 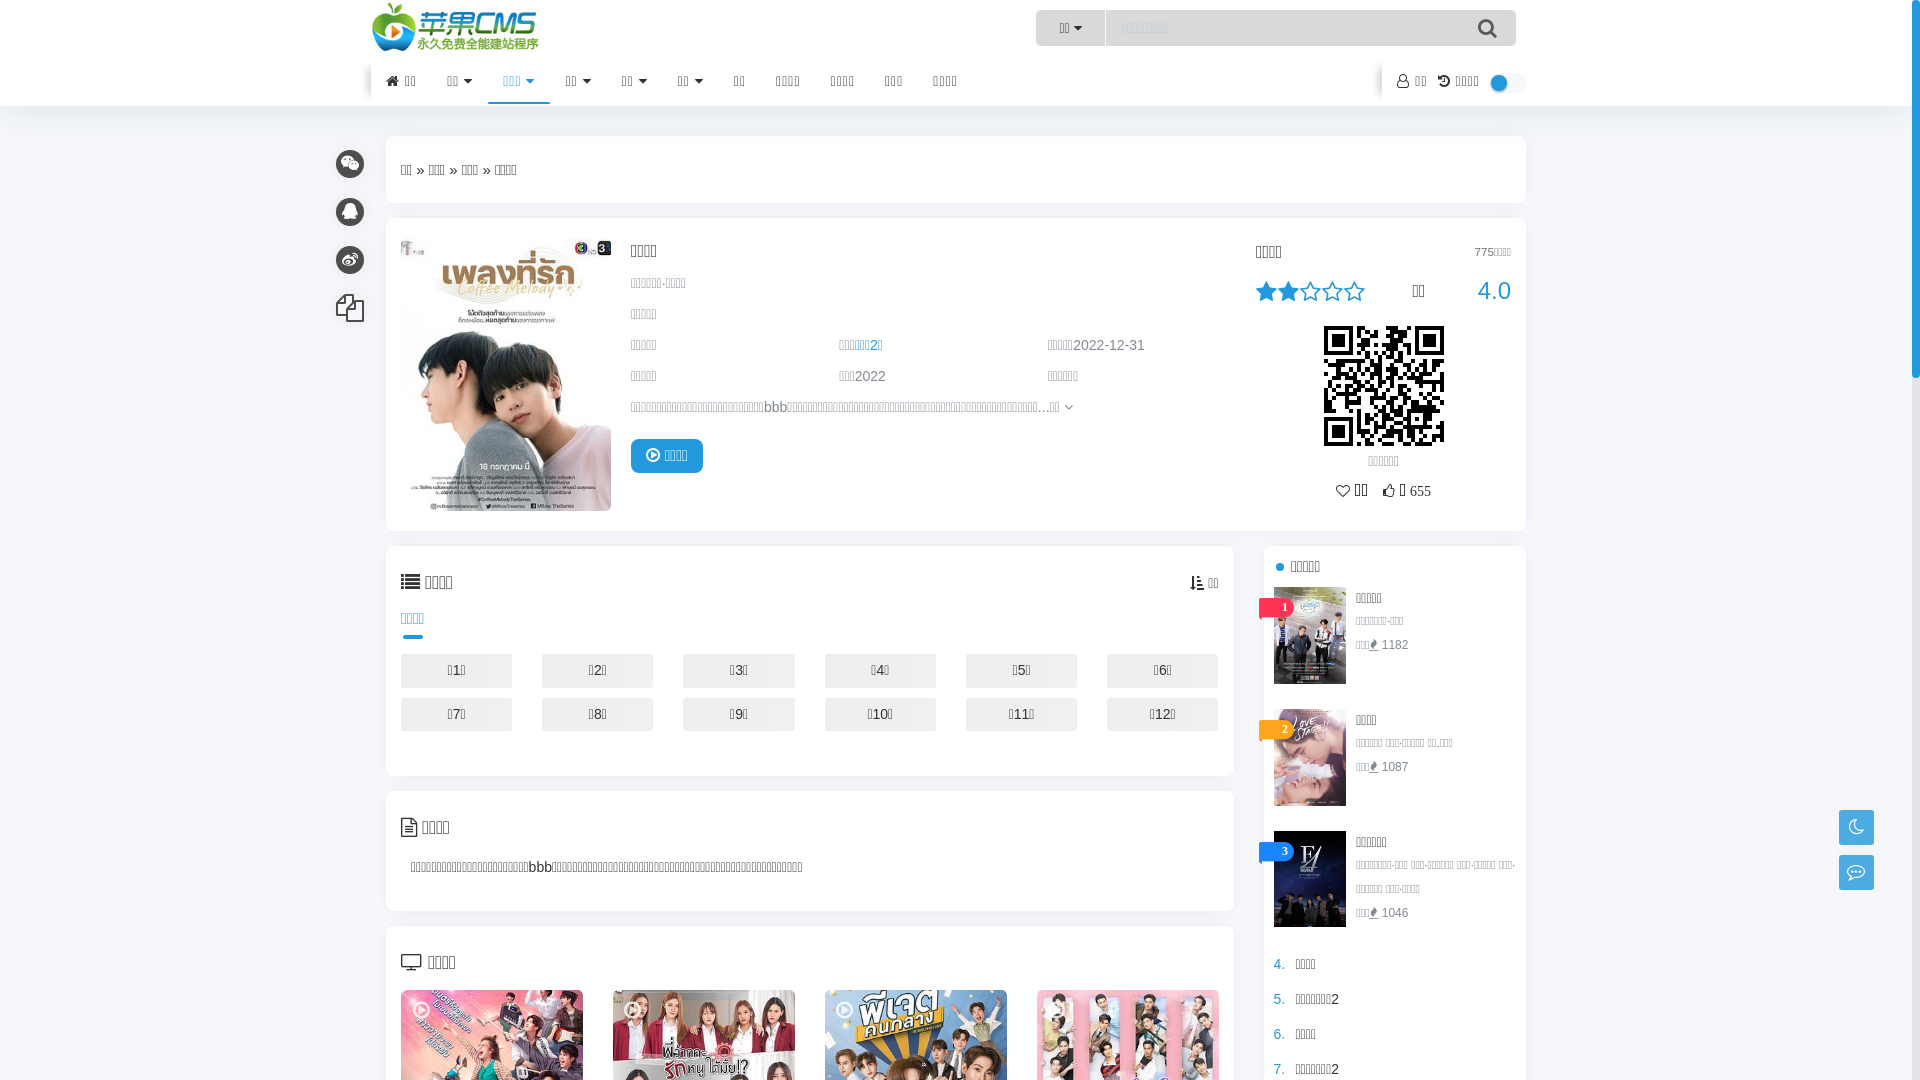 What do you see at coordinates (870, 376) in the screenshot?
I see `2022` at bounding box center [870, 376].